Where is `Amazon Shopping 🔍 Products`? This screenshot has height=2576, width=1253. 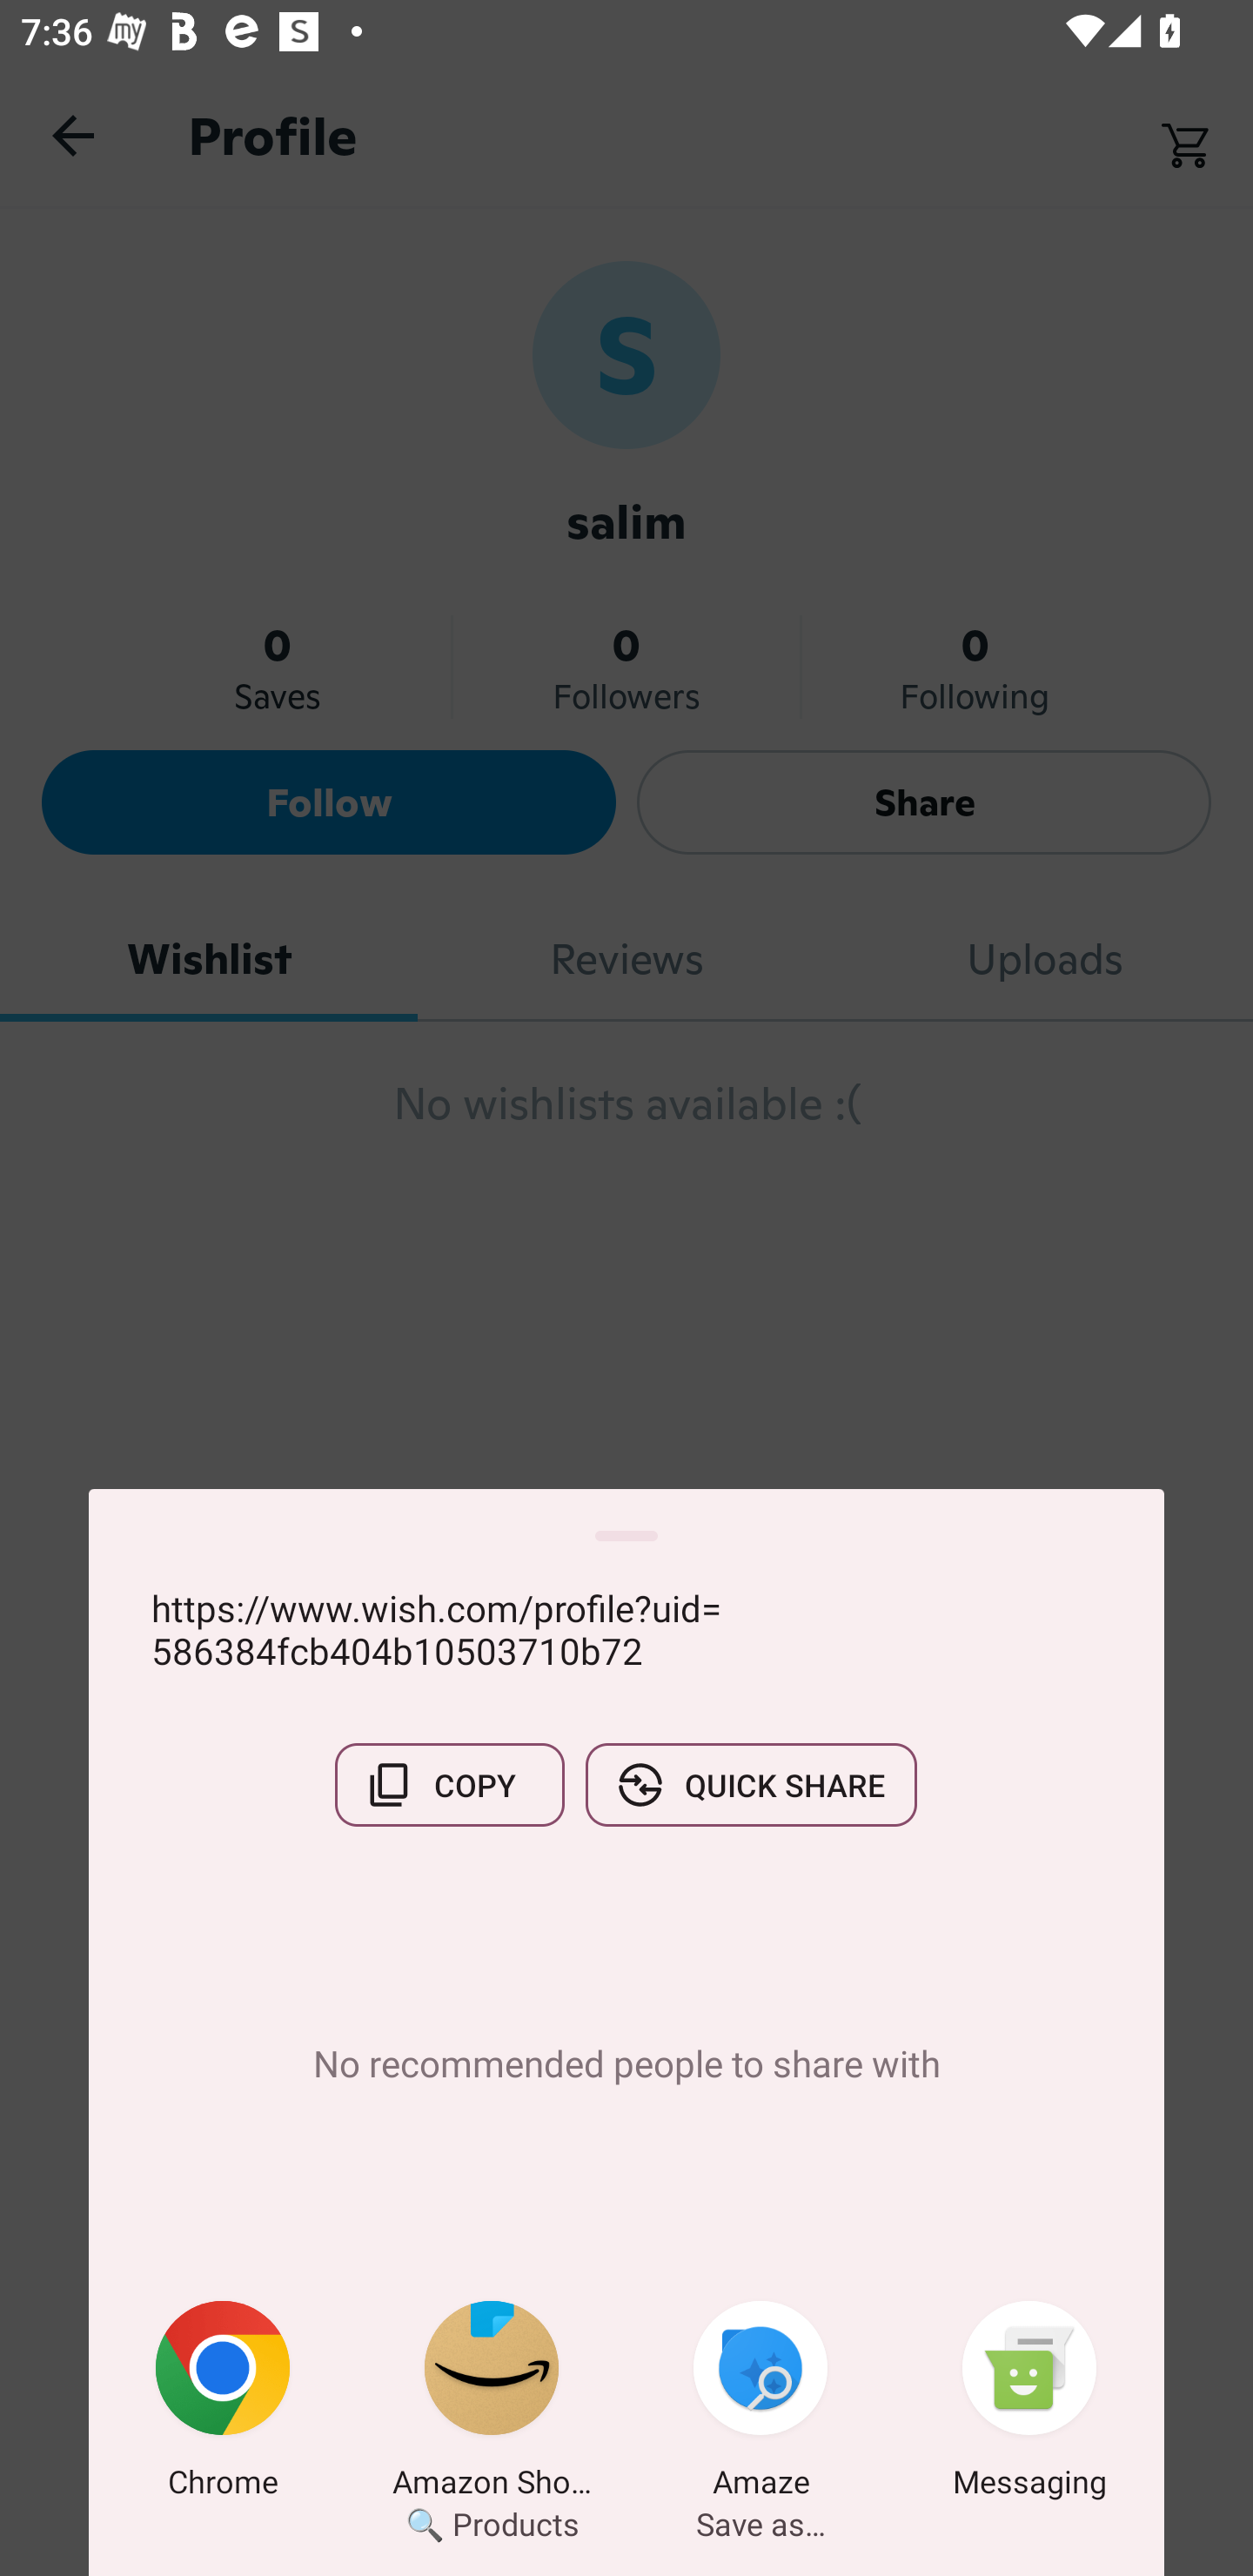
Amazon Shopping 🔍 Products is located at coordinates (492, 2405).